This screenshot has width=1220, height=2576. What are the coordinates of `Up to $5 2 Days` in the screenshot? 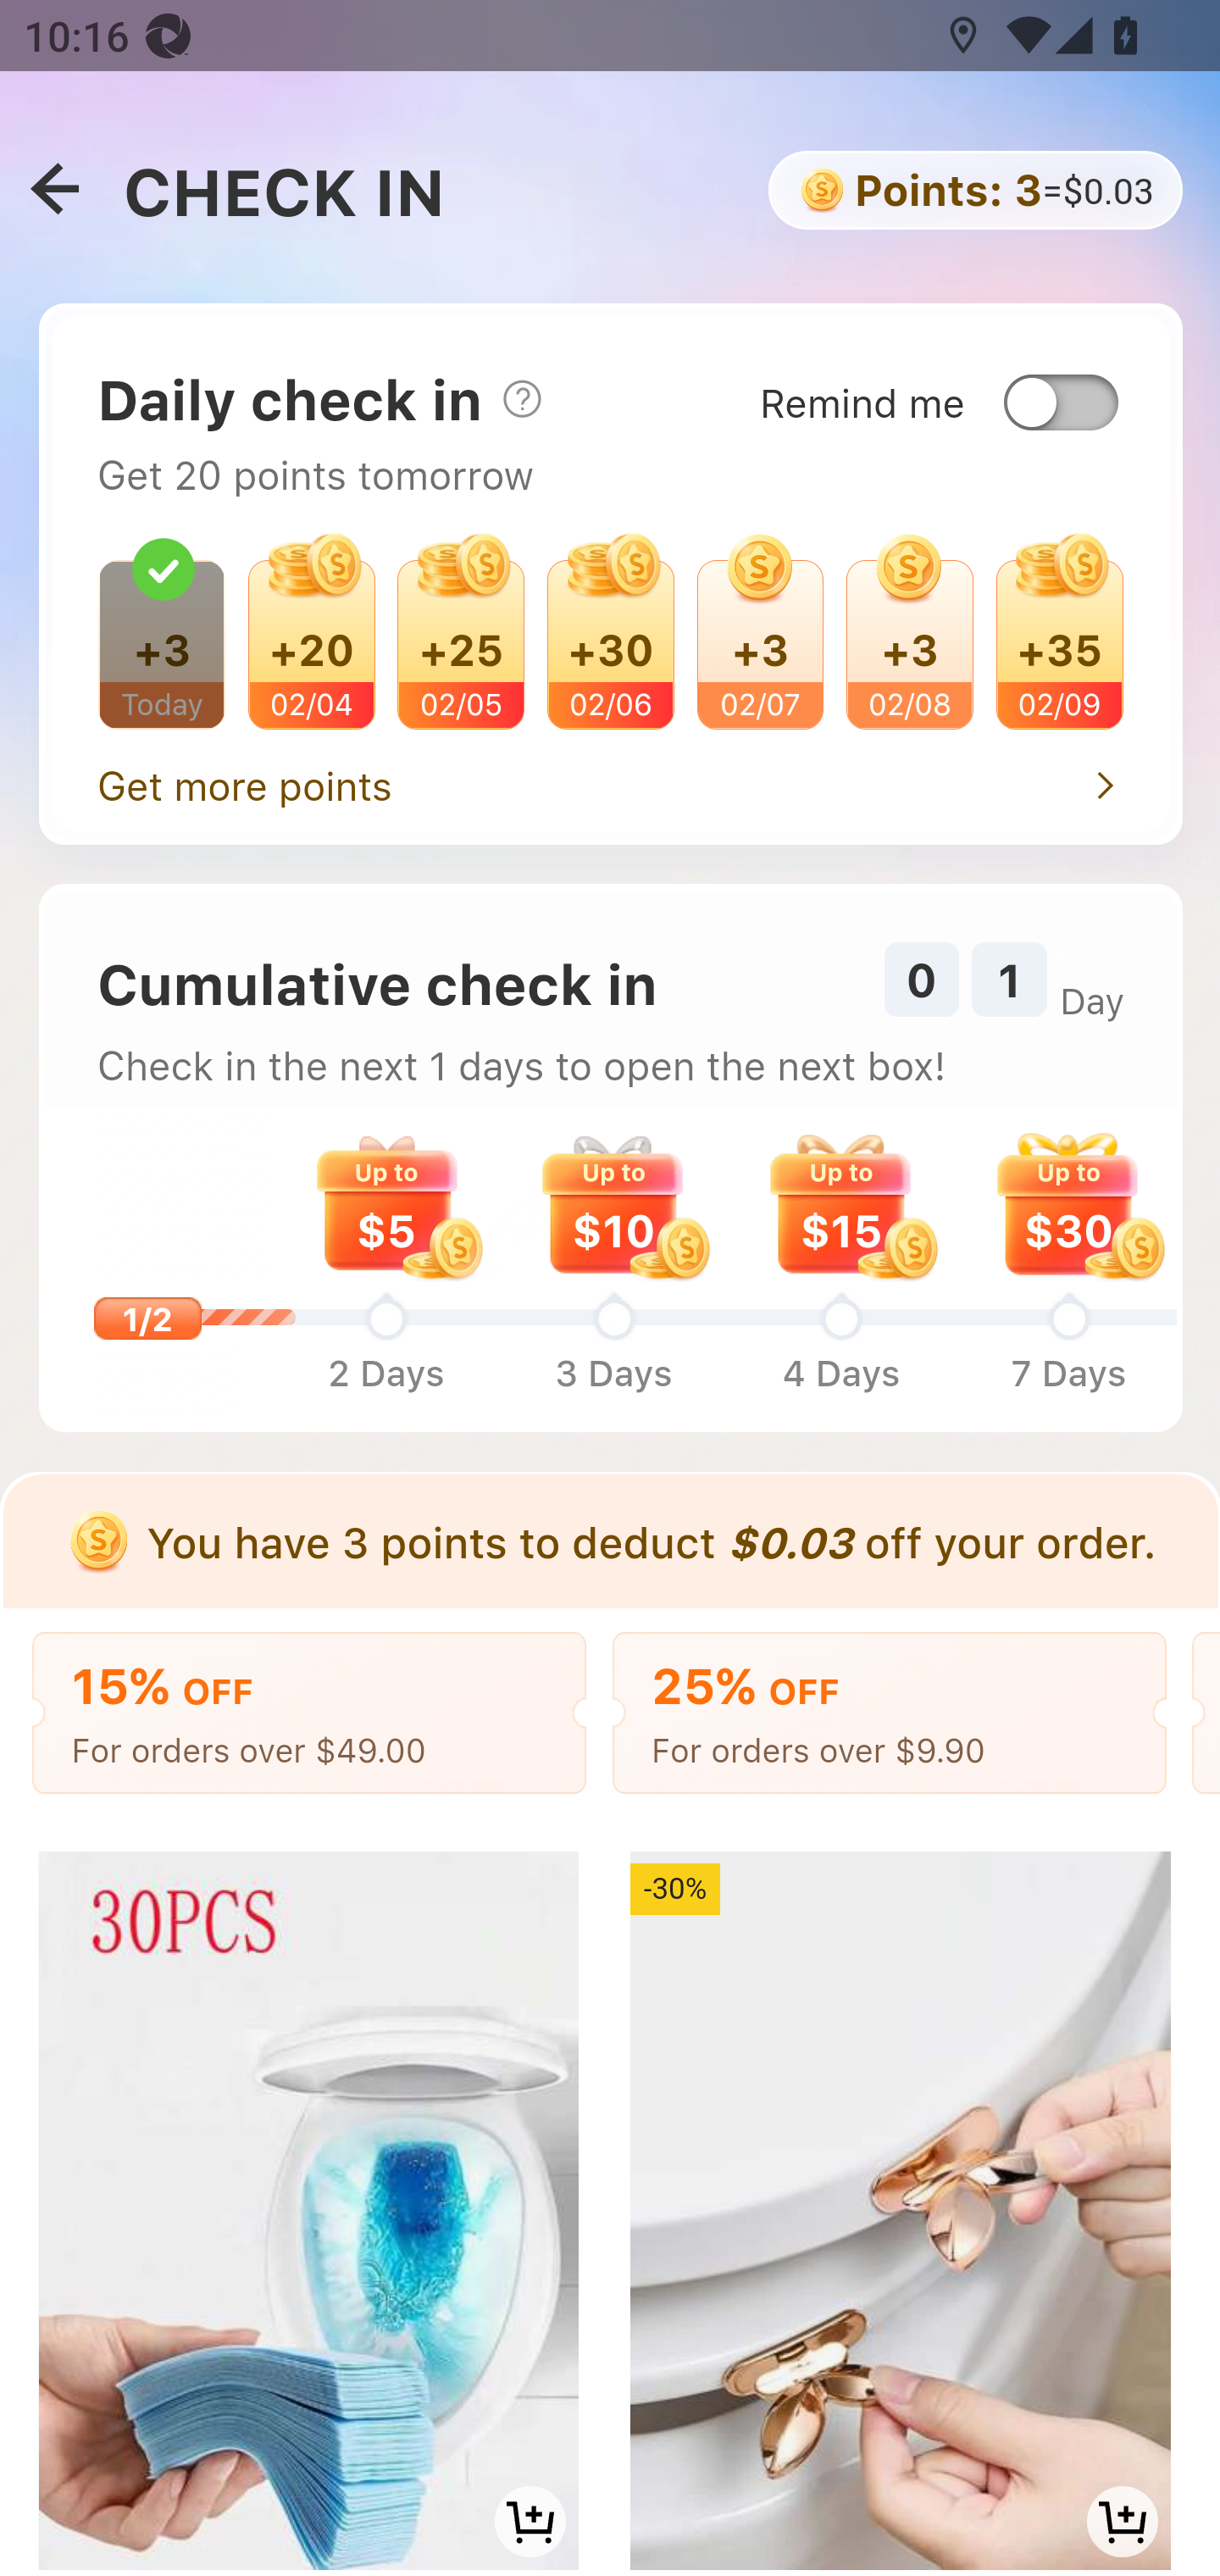 It's located at (385, 1268).